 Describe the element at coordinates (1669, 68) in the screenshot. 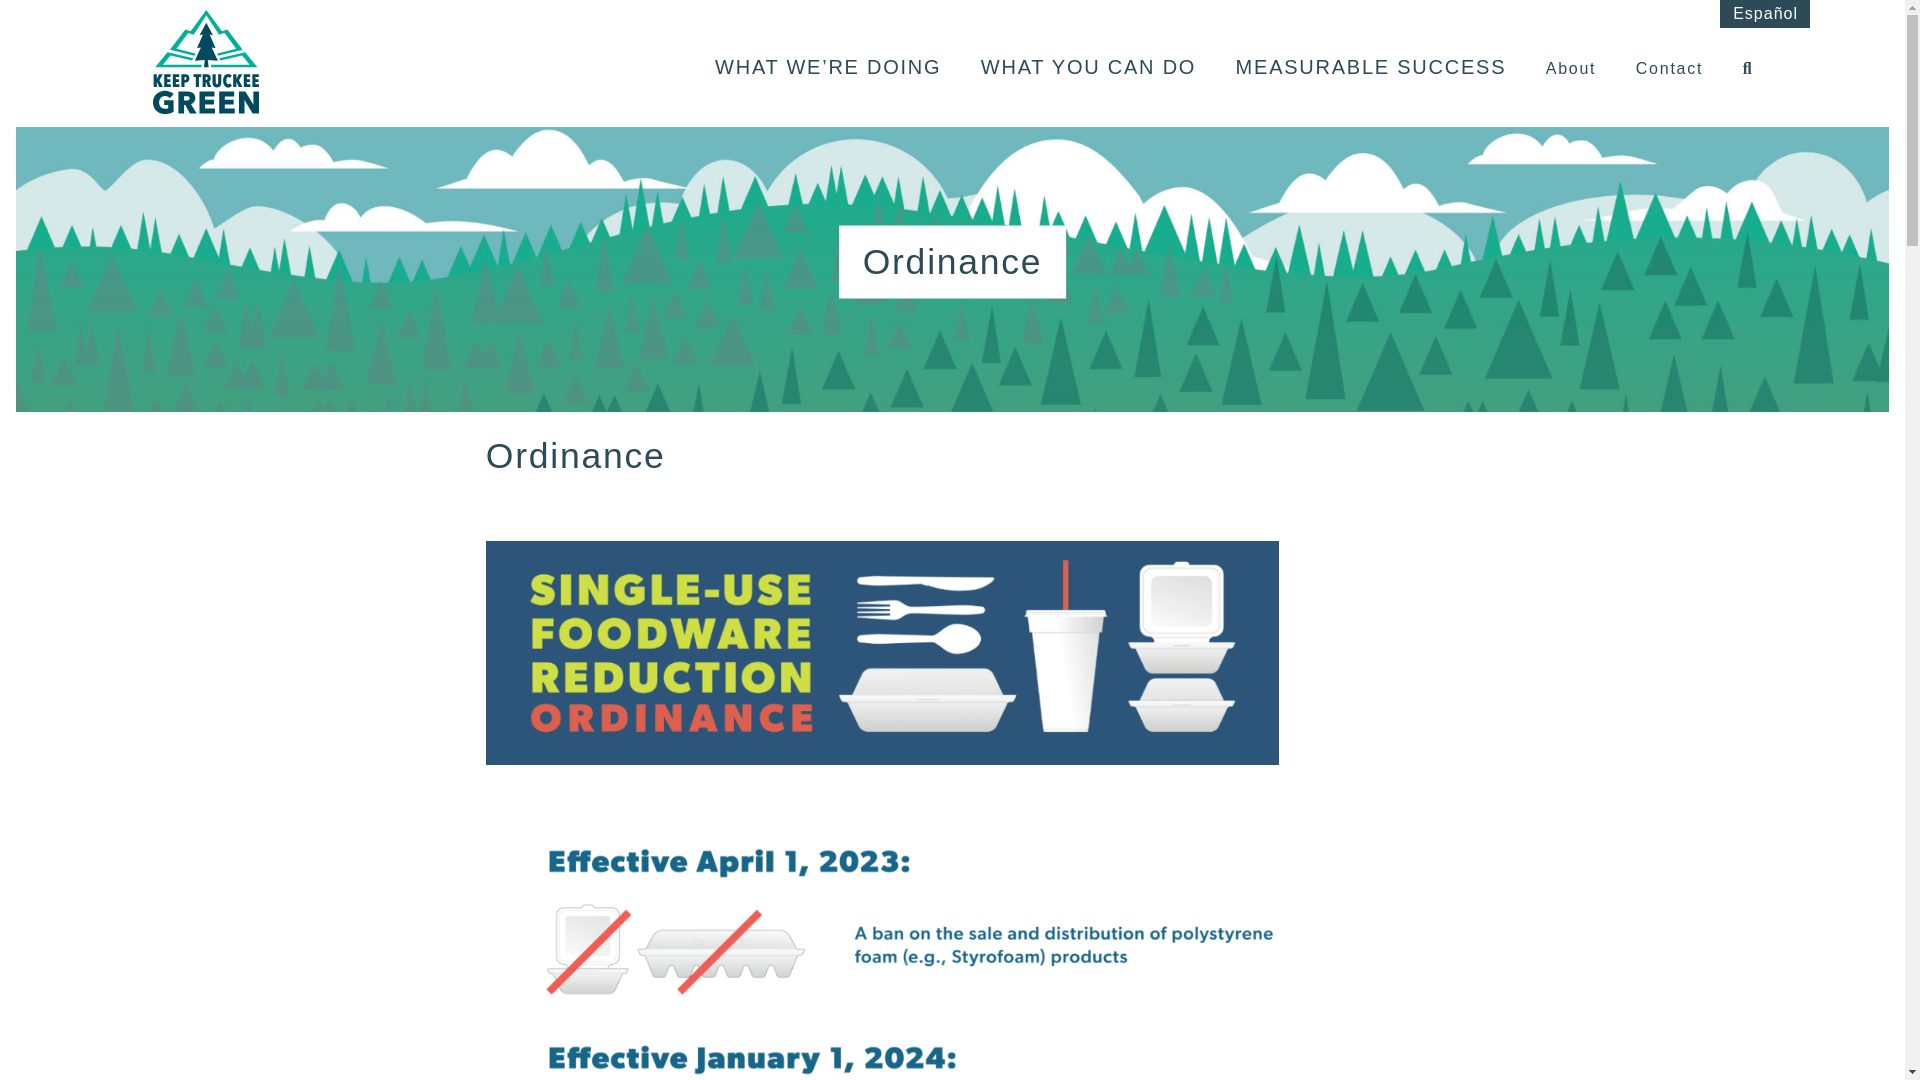

I see `Contact` at that location.